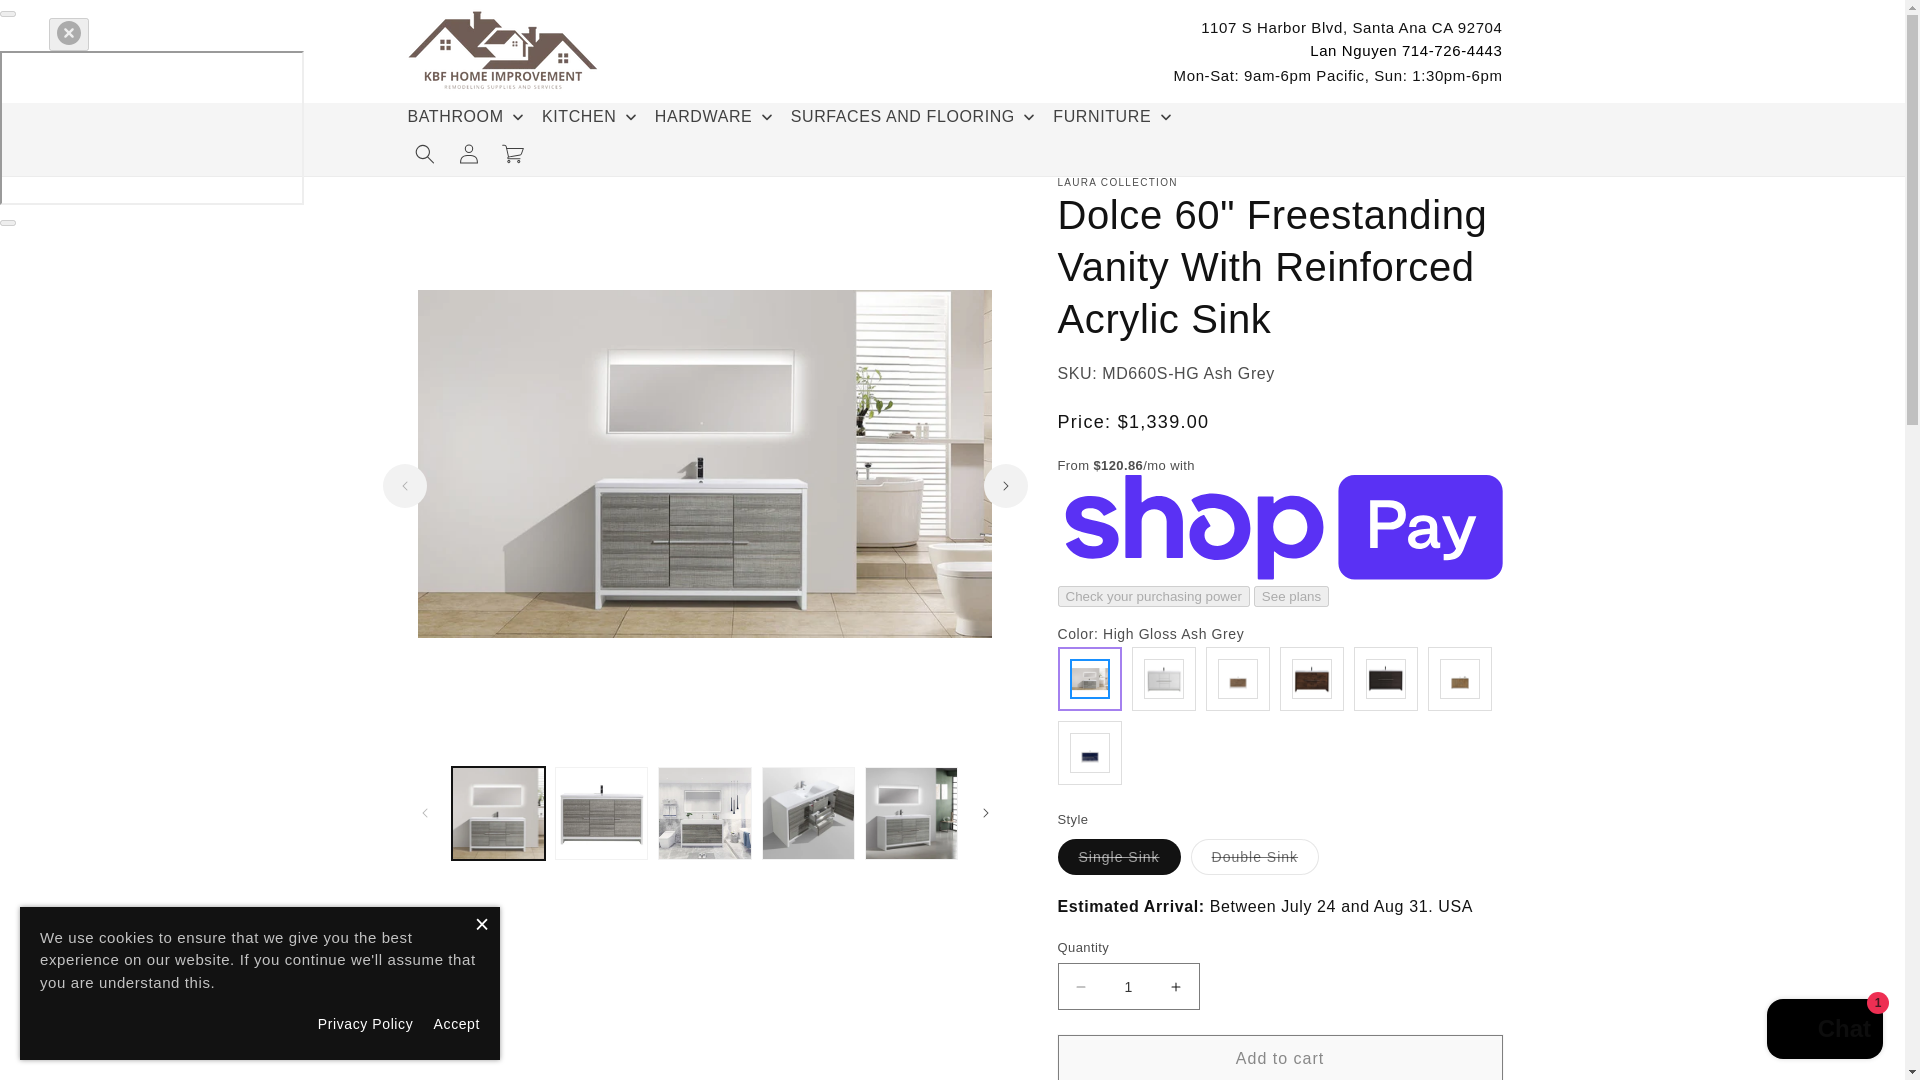 This screenshot has width=1920, height=1080. I want to click on Shopify online store chat, so click(1824, 1031).